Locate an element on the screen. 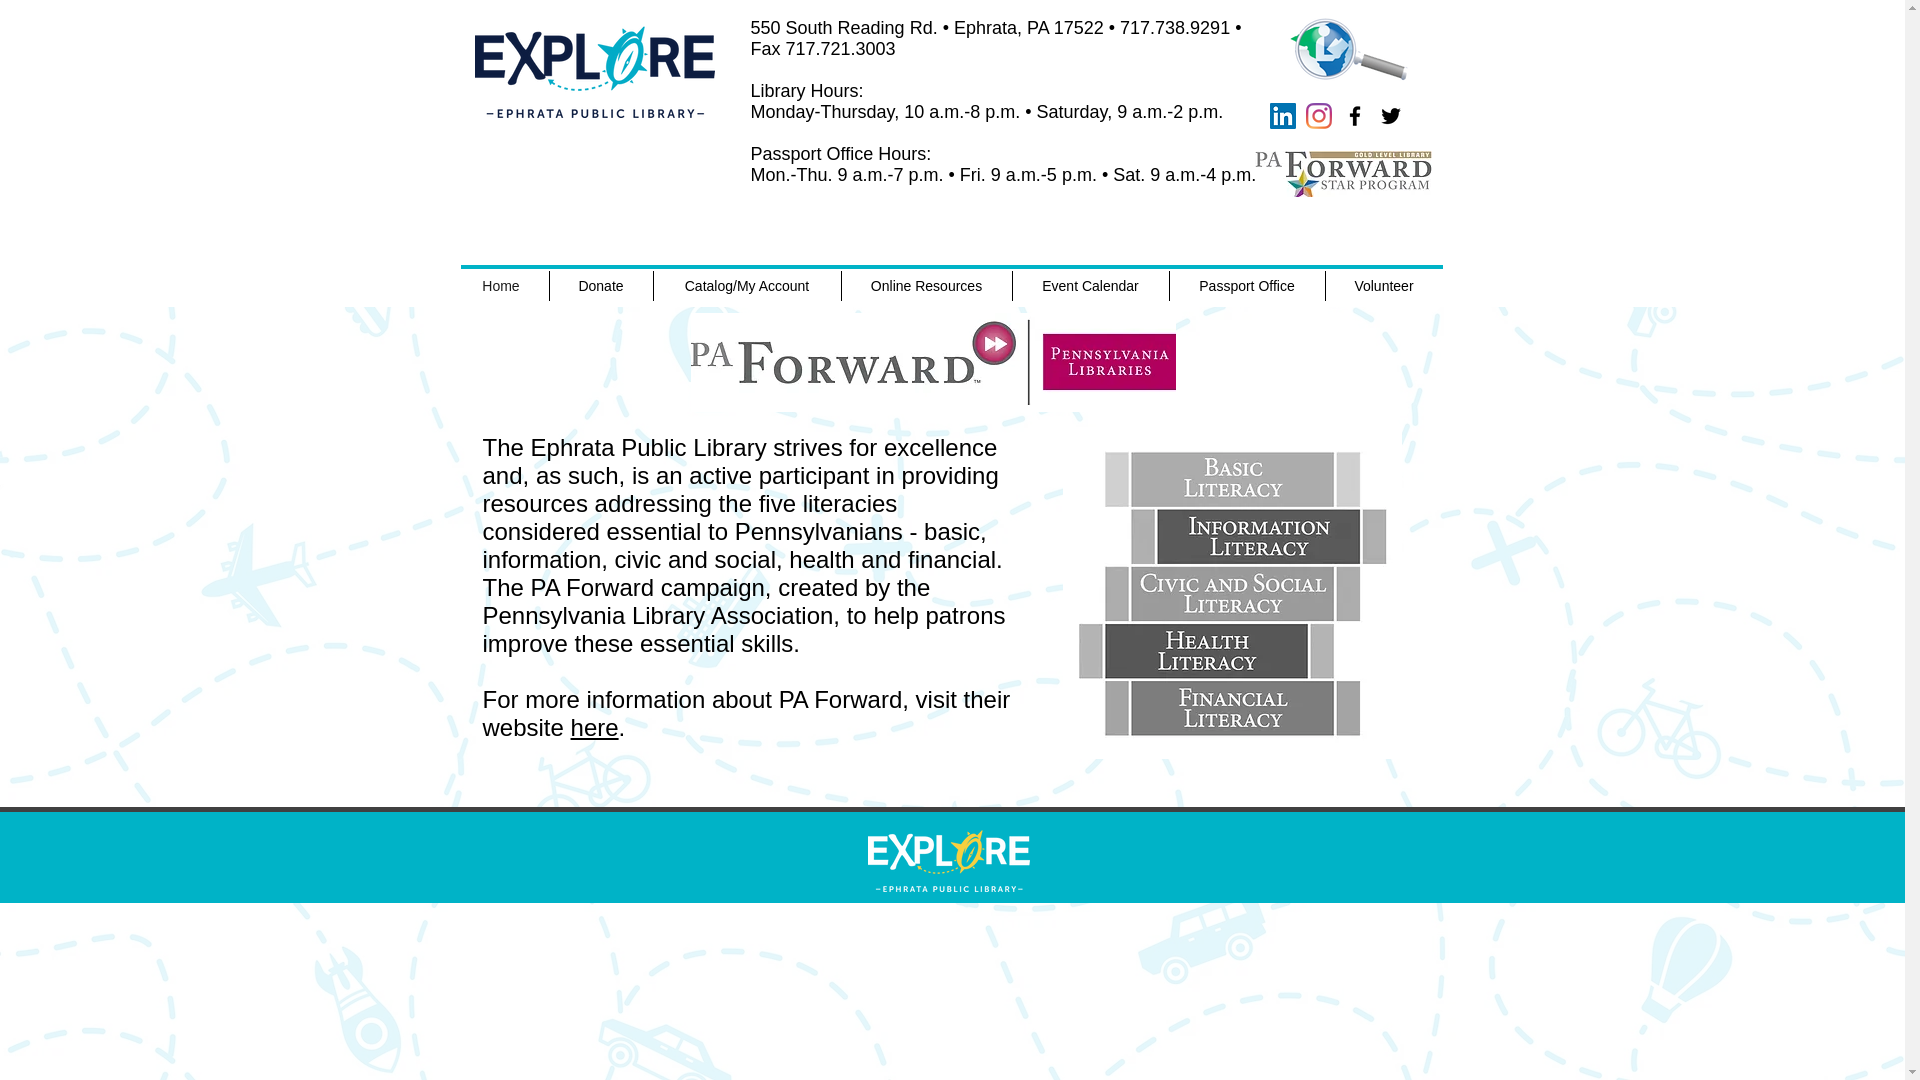  Donate is located at coordinates (600, 286).